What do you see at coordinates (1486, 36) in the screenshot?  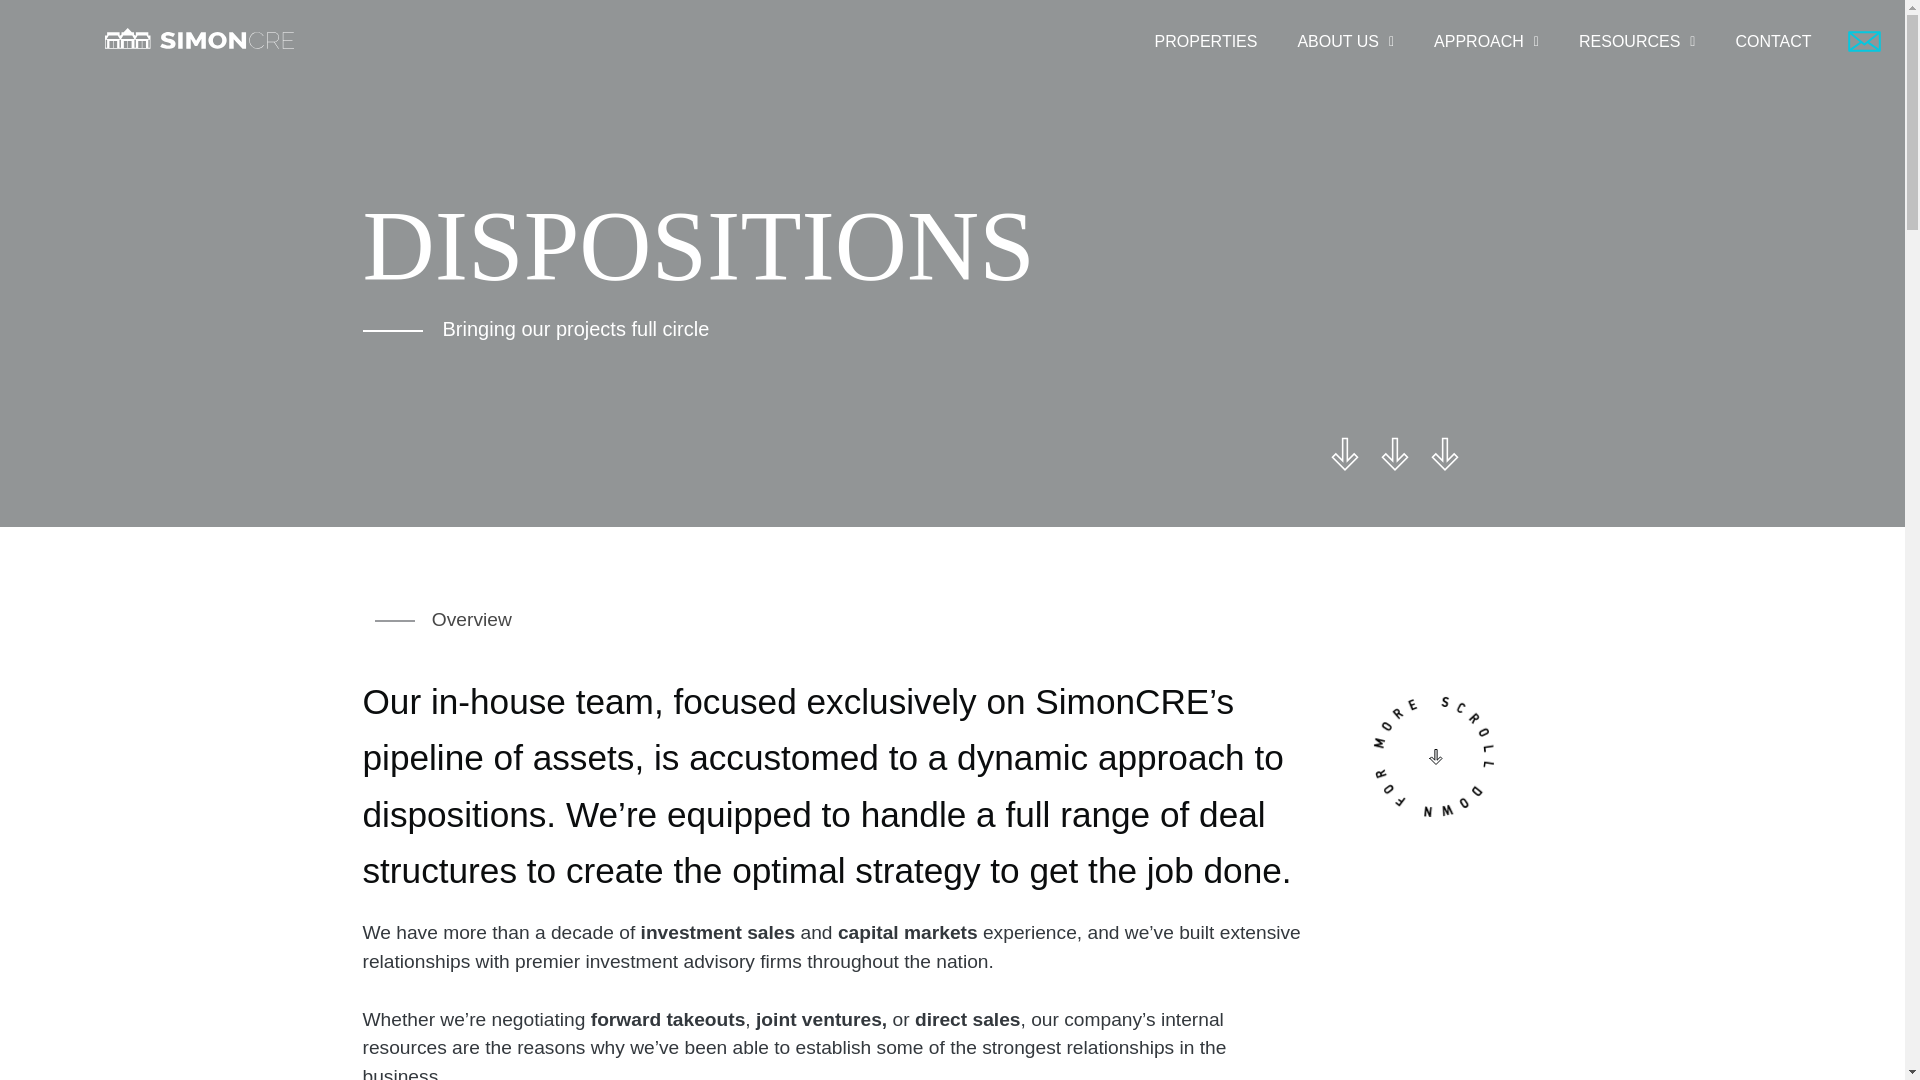 I see `APPROACH` at bounding box center [1486, 36].